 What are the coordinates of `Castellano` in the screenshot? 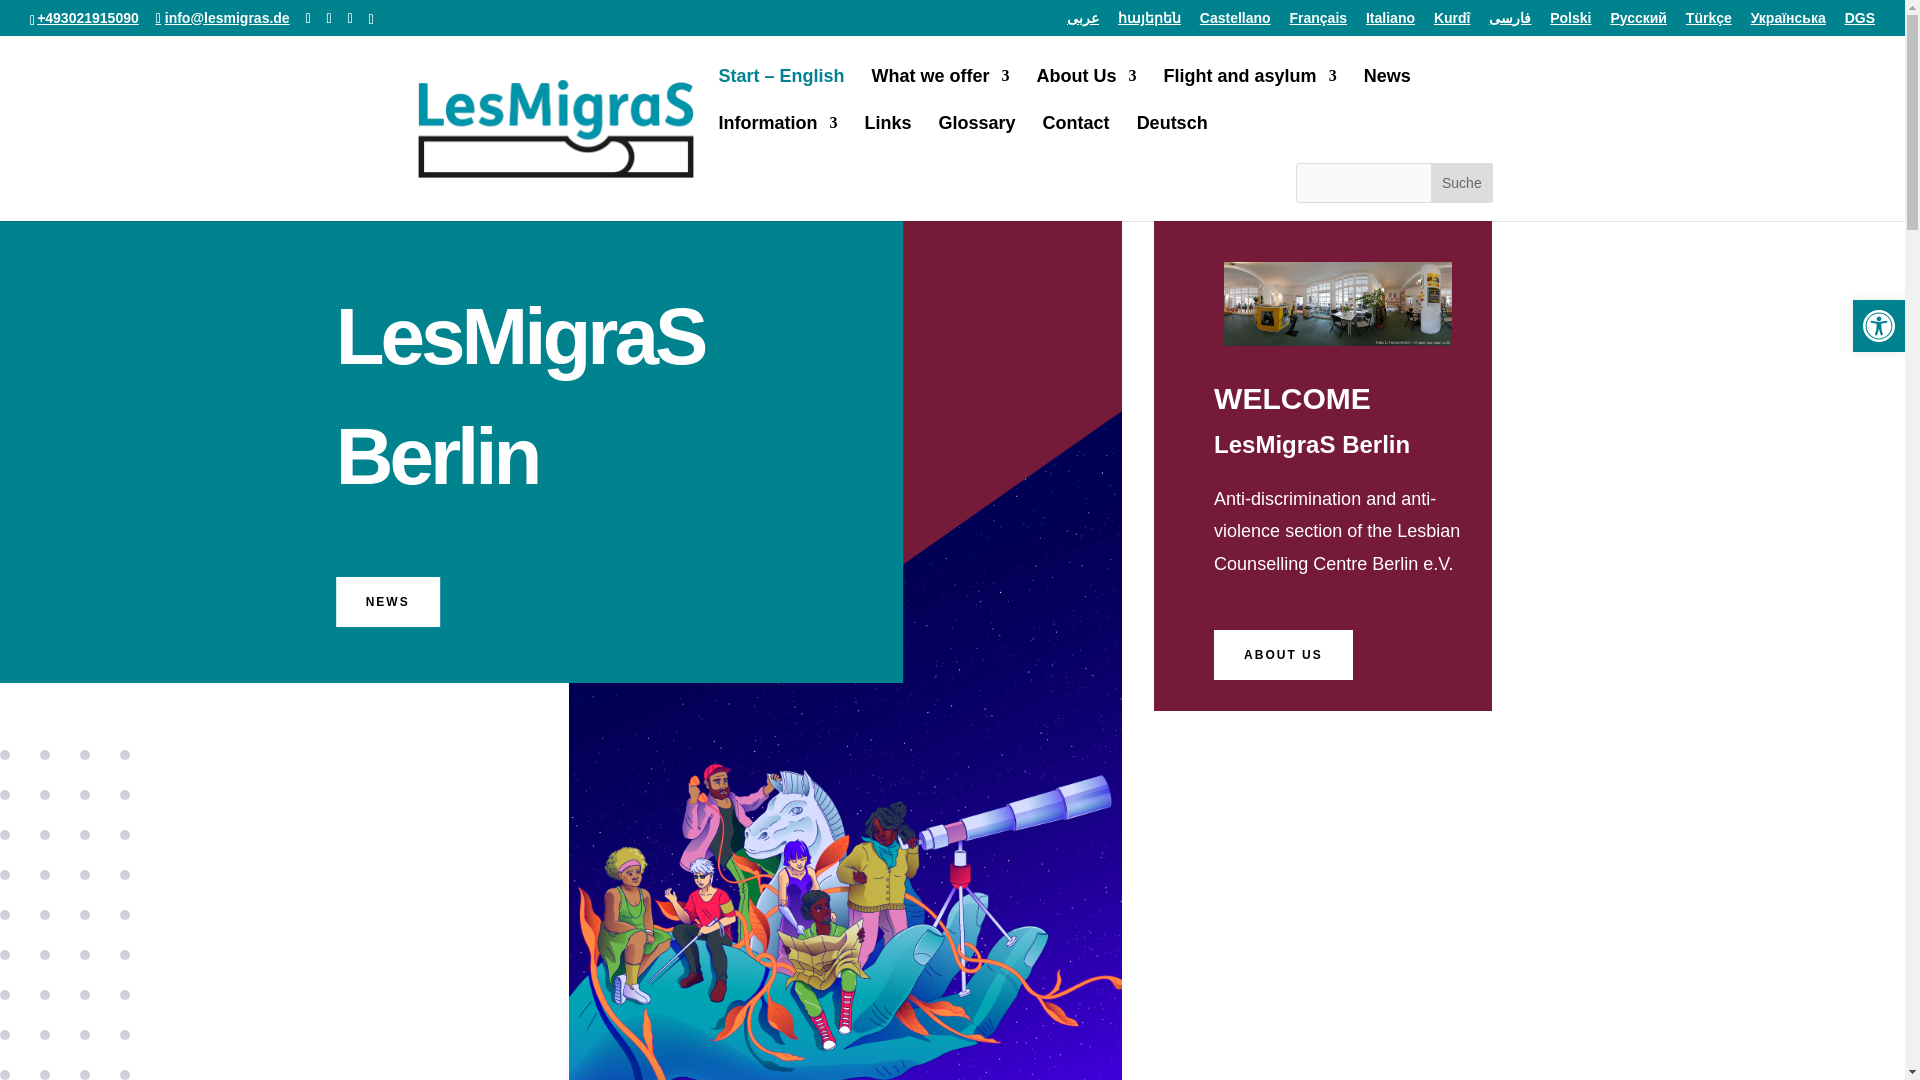 It's located at (1236, 22).